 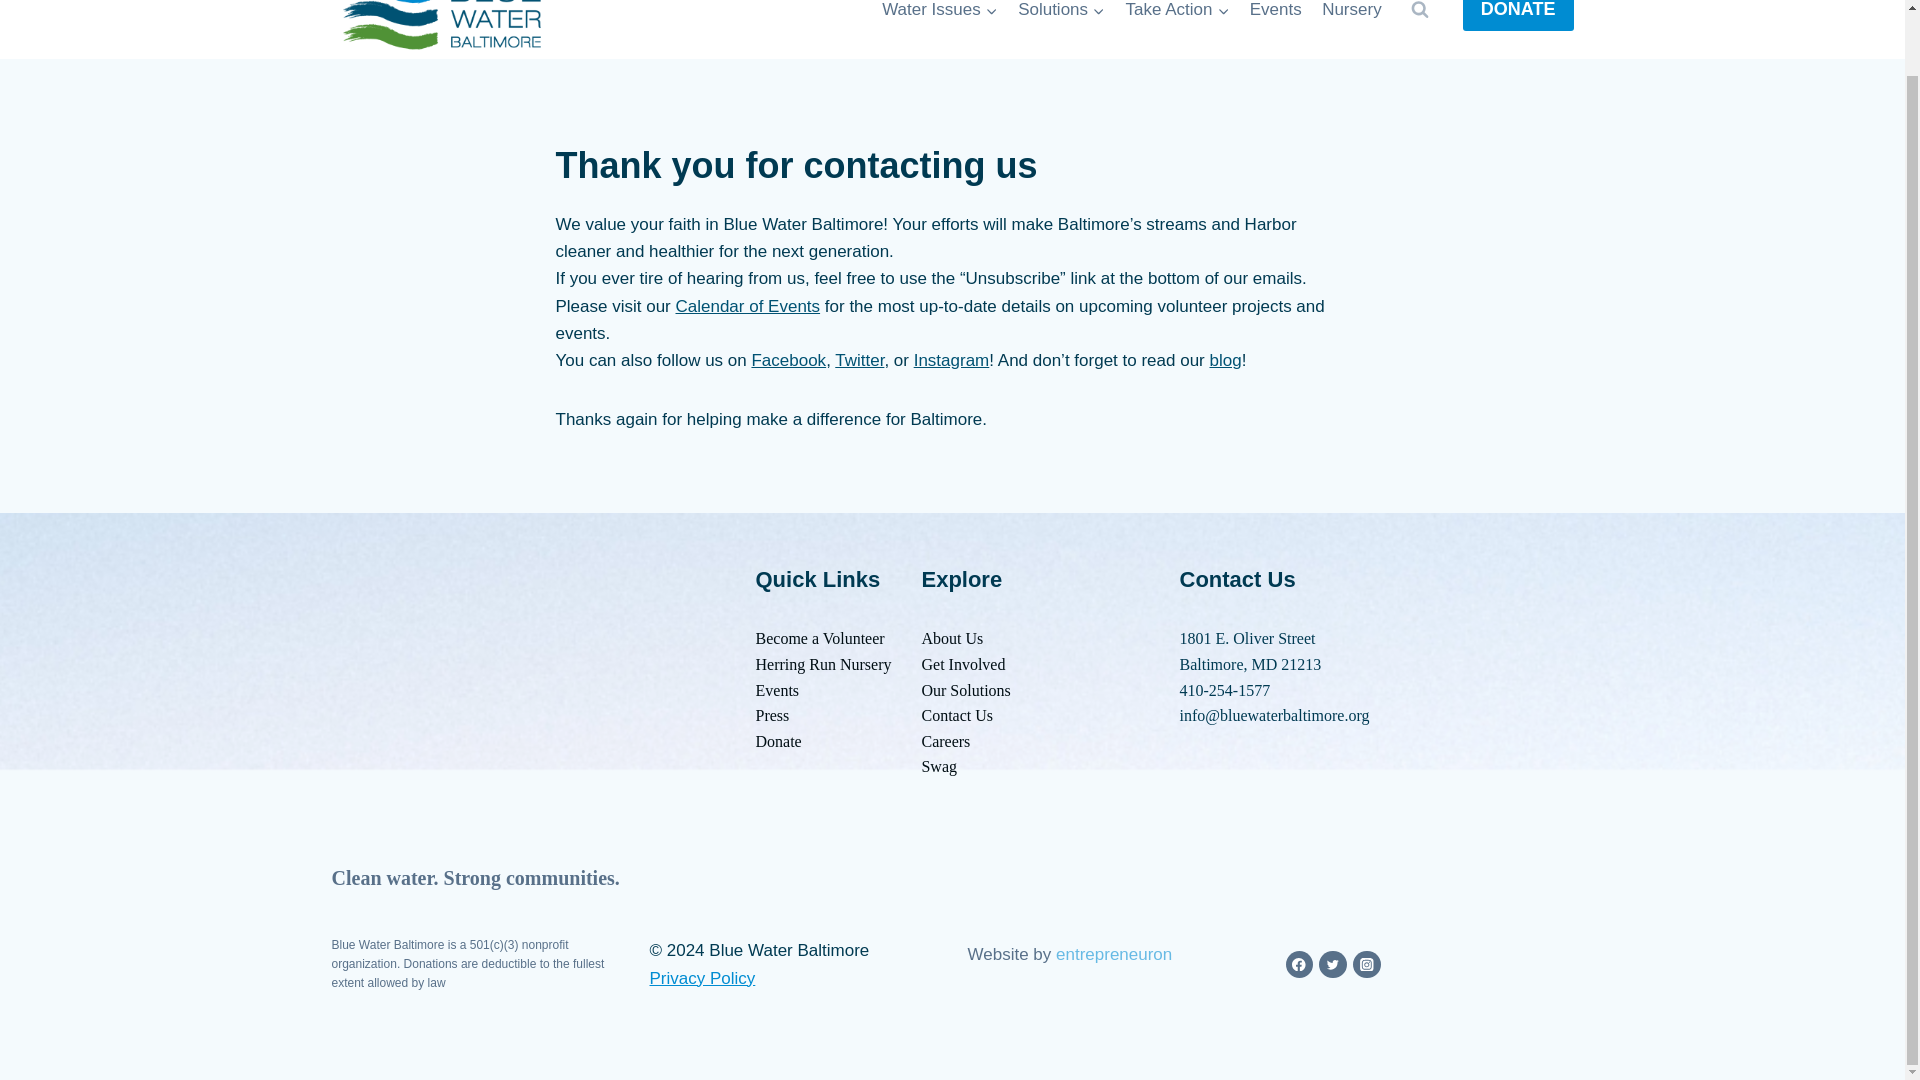 What do you see at coordinates (940, 16) in the screenshot?
I see `Water Issues` at bounding box center [940, 16].